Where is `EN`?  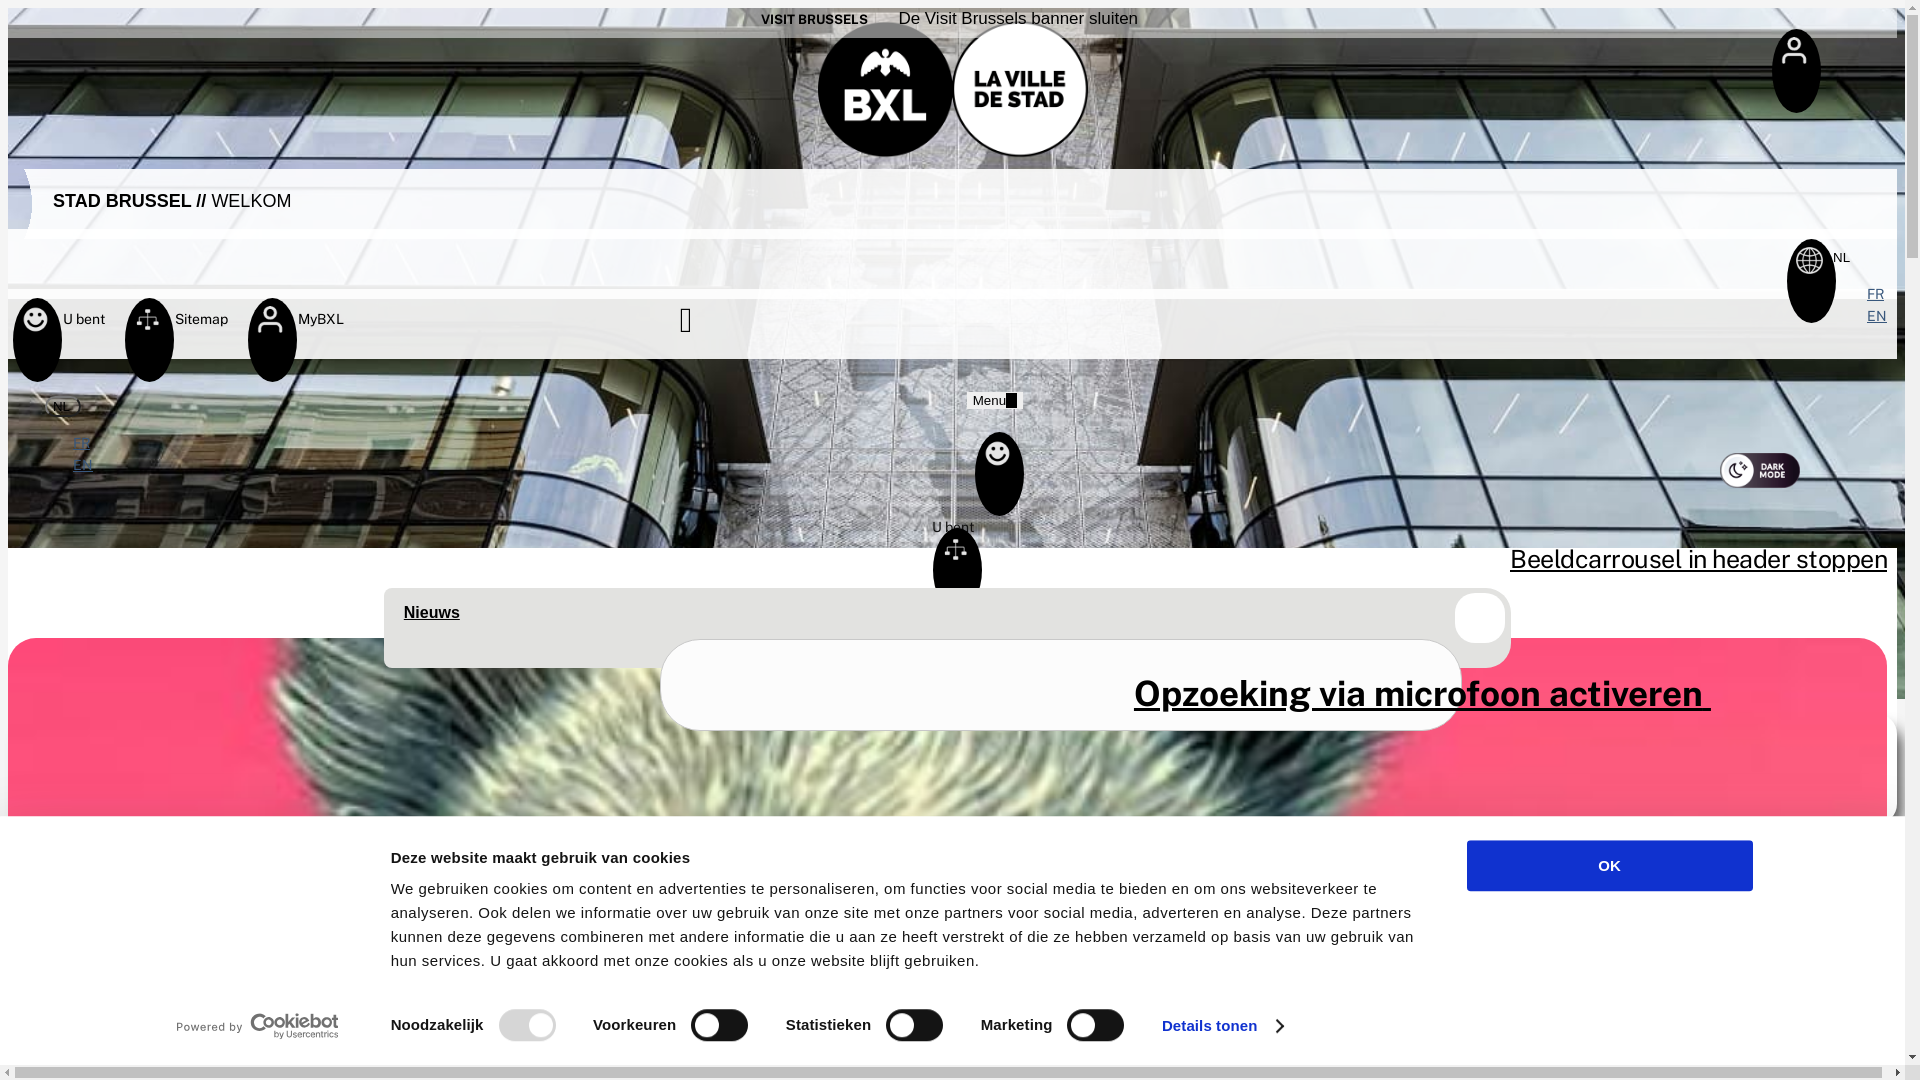
EN is located at coordinates (1877, 316).